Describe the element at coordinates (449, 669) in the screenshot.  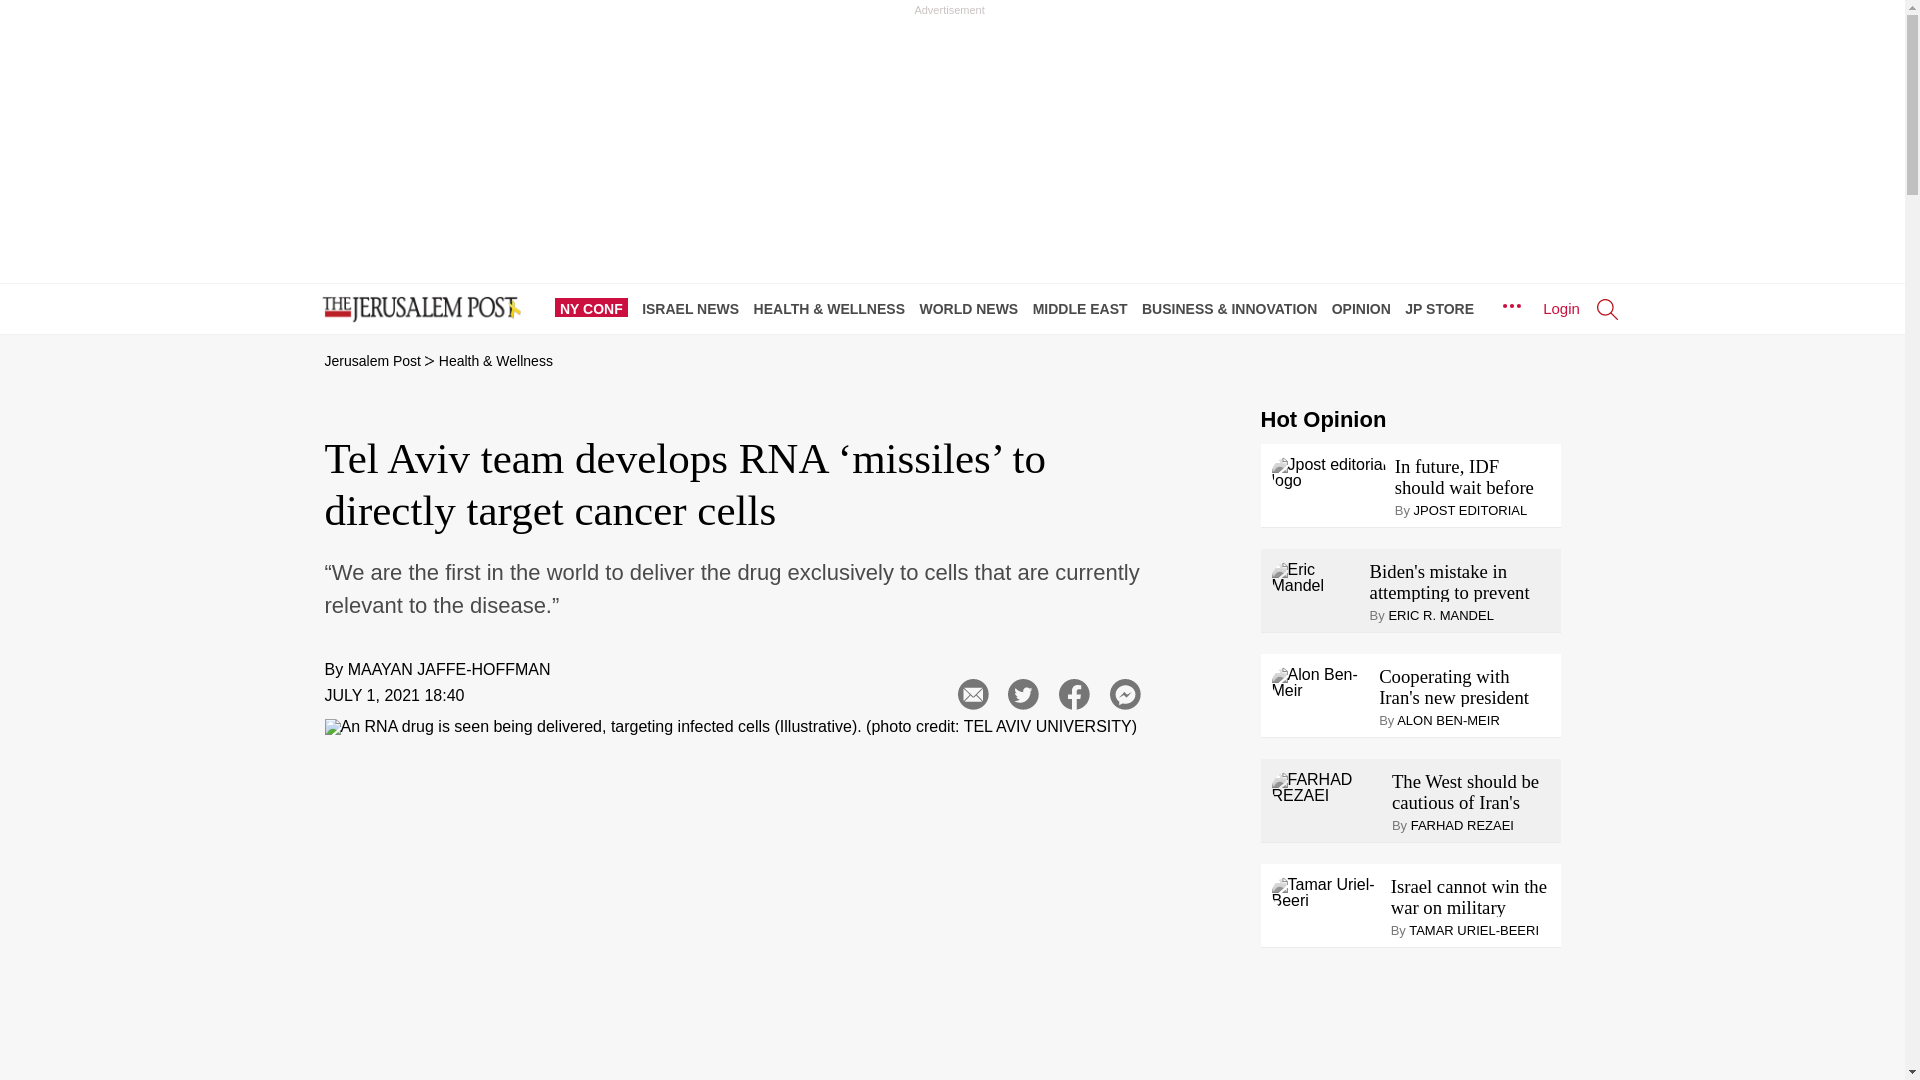
I see `MAAYAN JAFFE-HOFFMAN` at that location.